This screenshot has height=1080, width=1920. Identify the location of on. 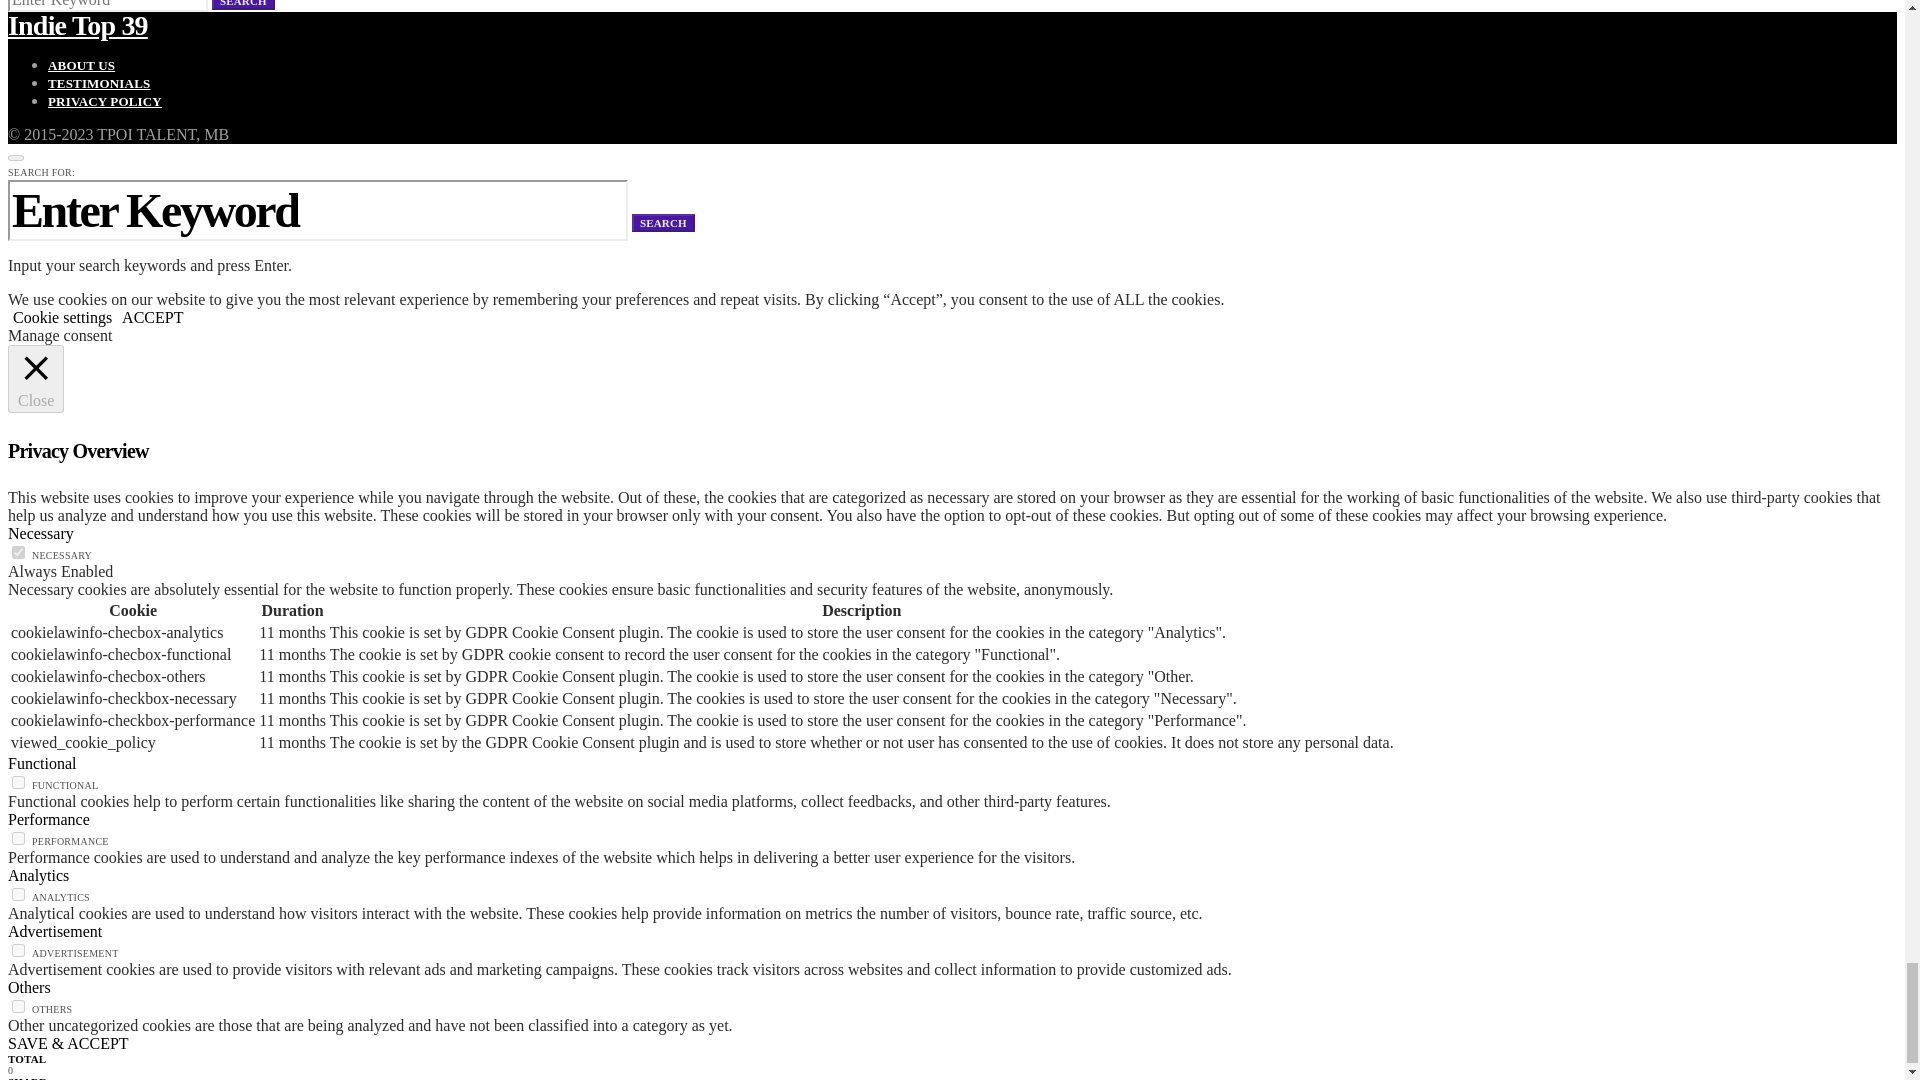
(18, 838).